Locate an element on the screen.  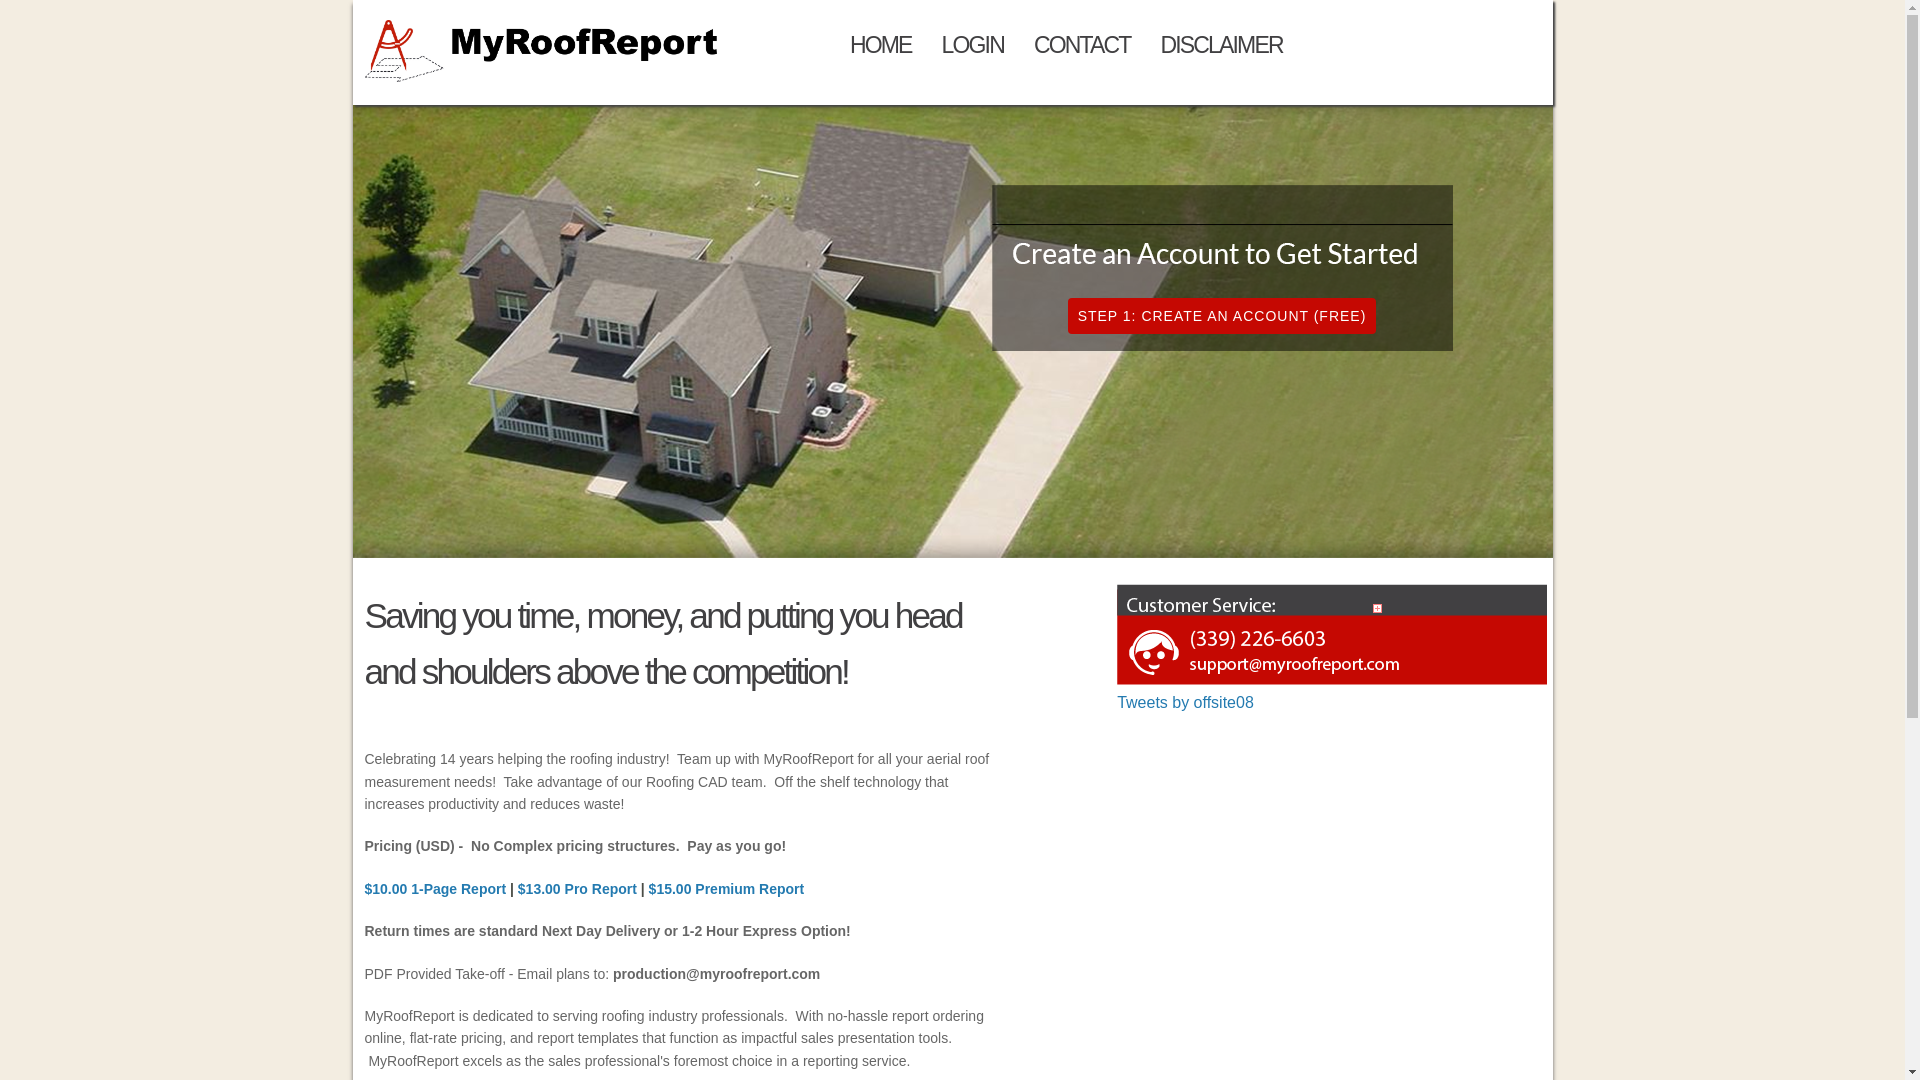
CONTACT is located at coordinates (1082, 44).